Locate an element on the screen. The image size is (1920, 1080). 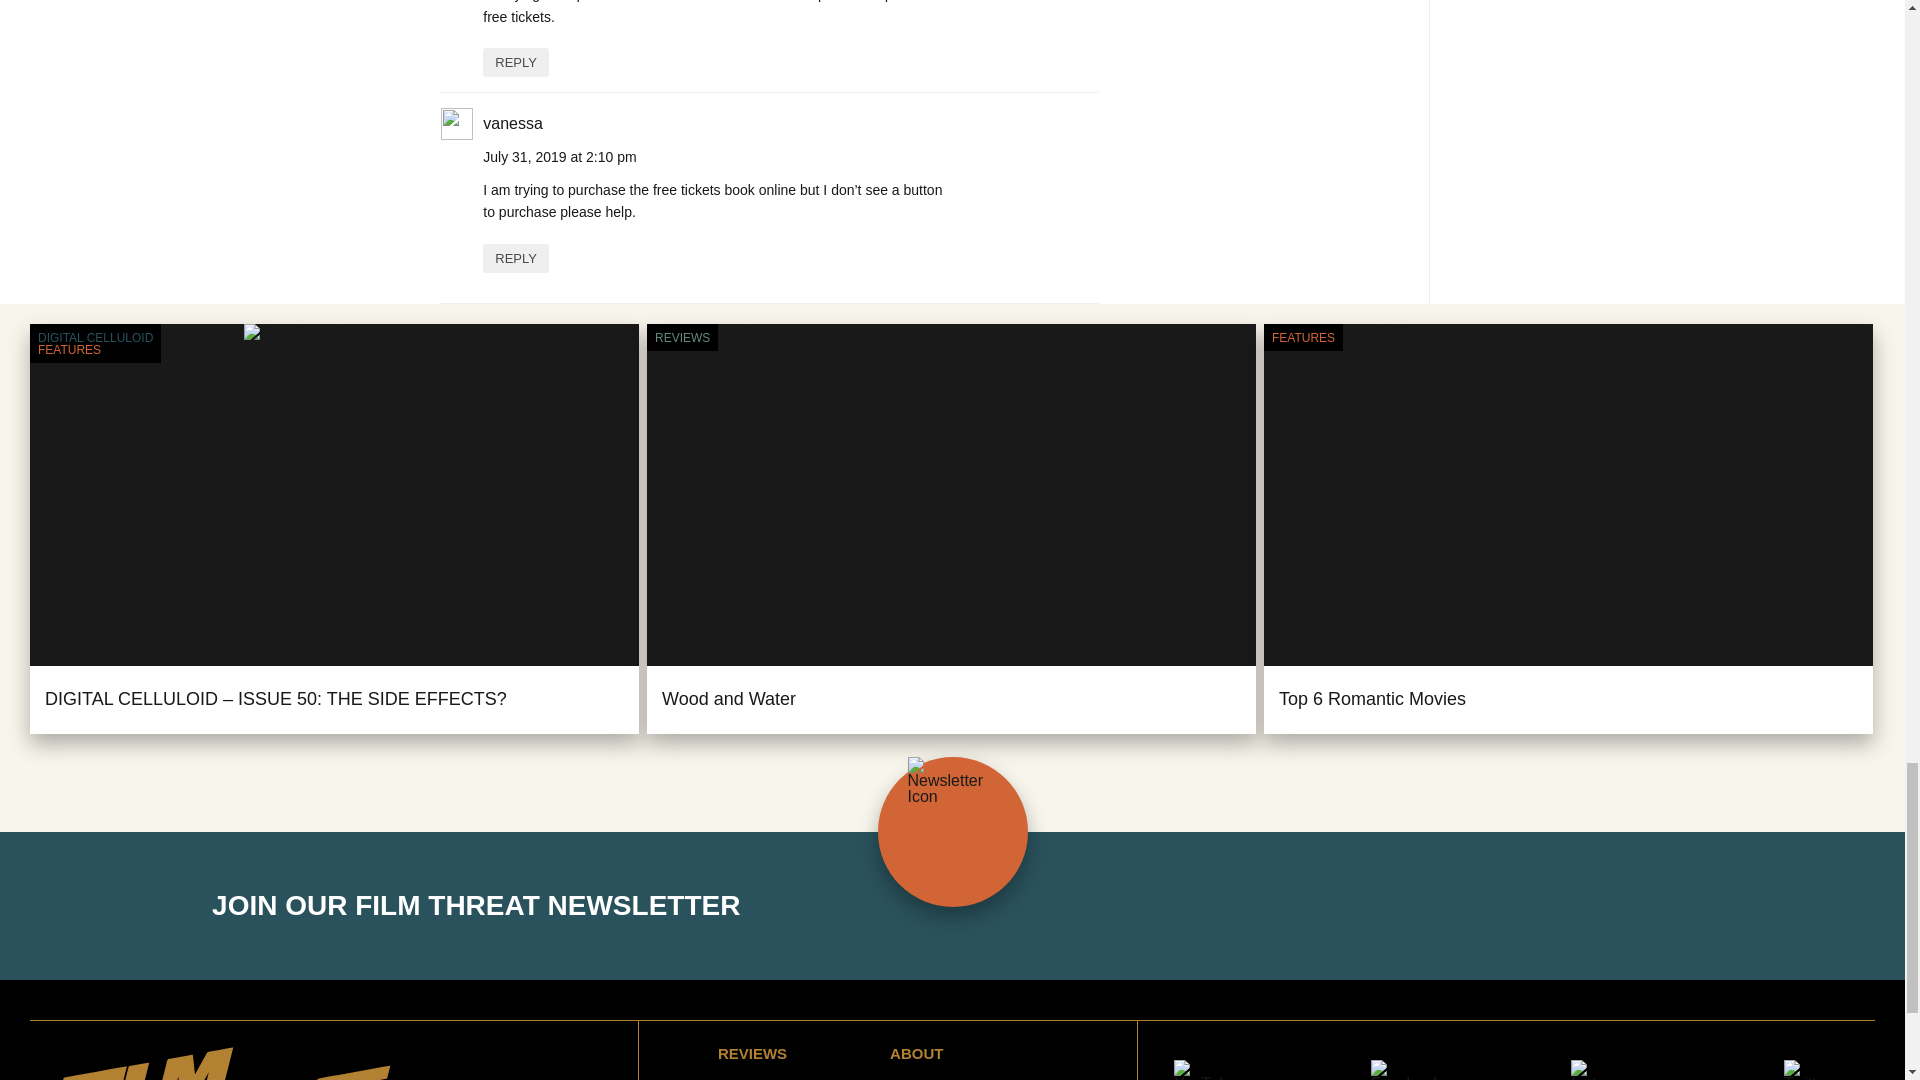
July 31, 2019 at 2:10 pm is located at coordinates (559, 157).